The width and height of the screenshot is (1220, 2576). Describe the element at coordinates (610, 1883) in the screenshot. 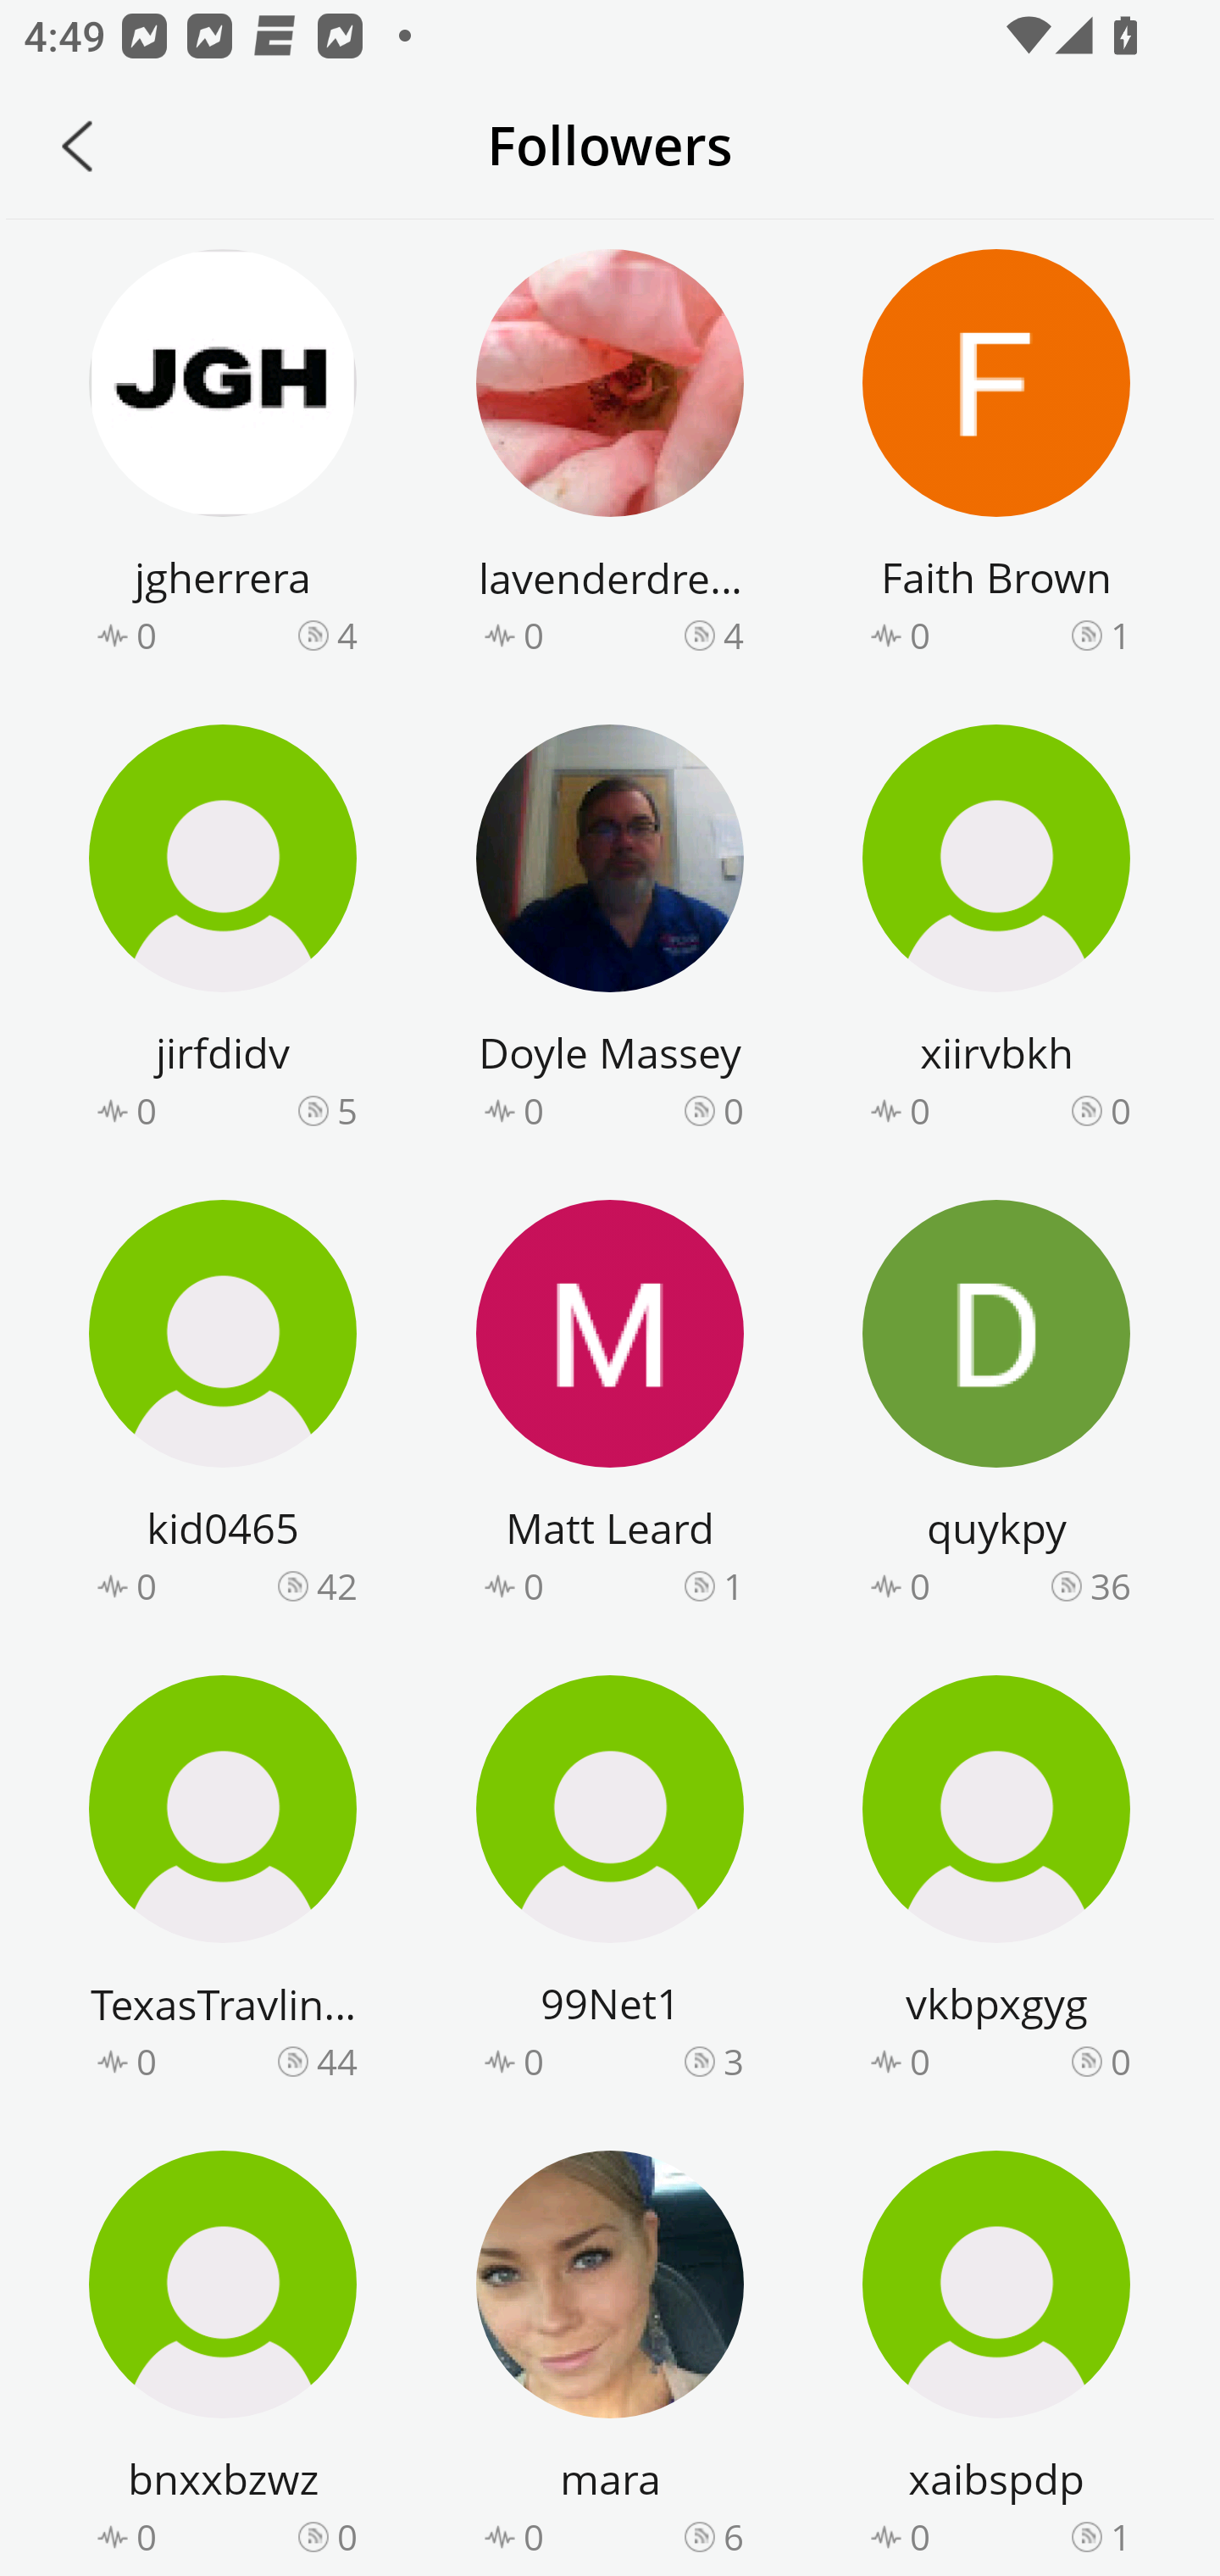

I see `99Net1 0 3` at that location.